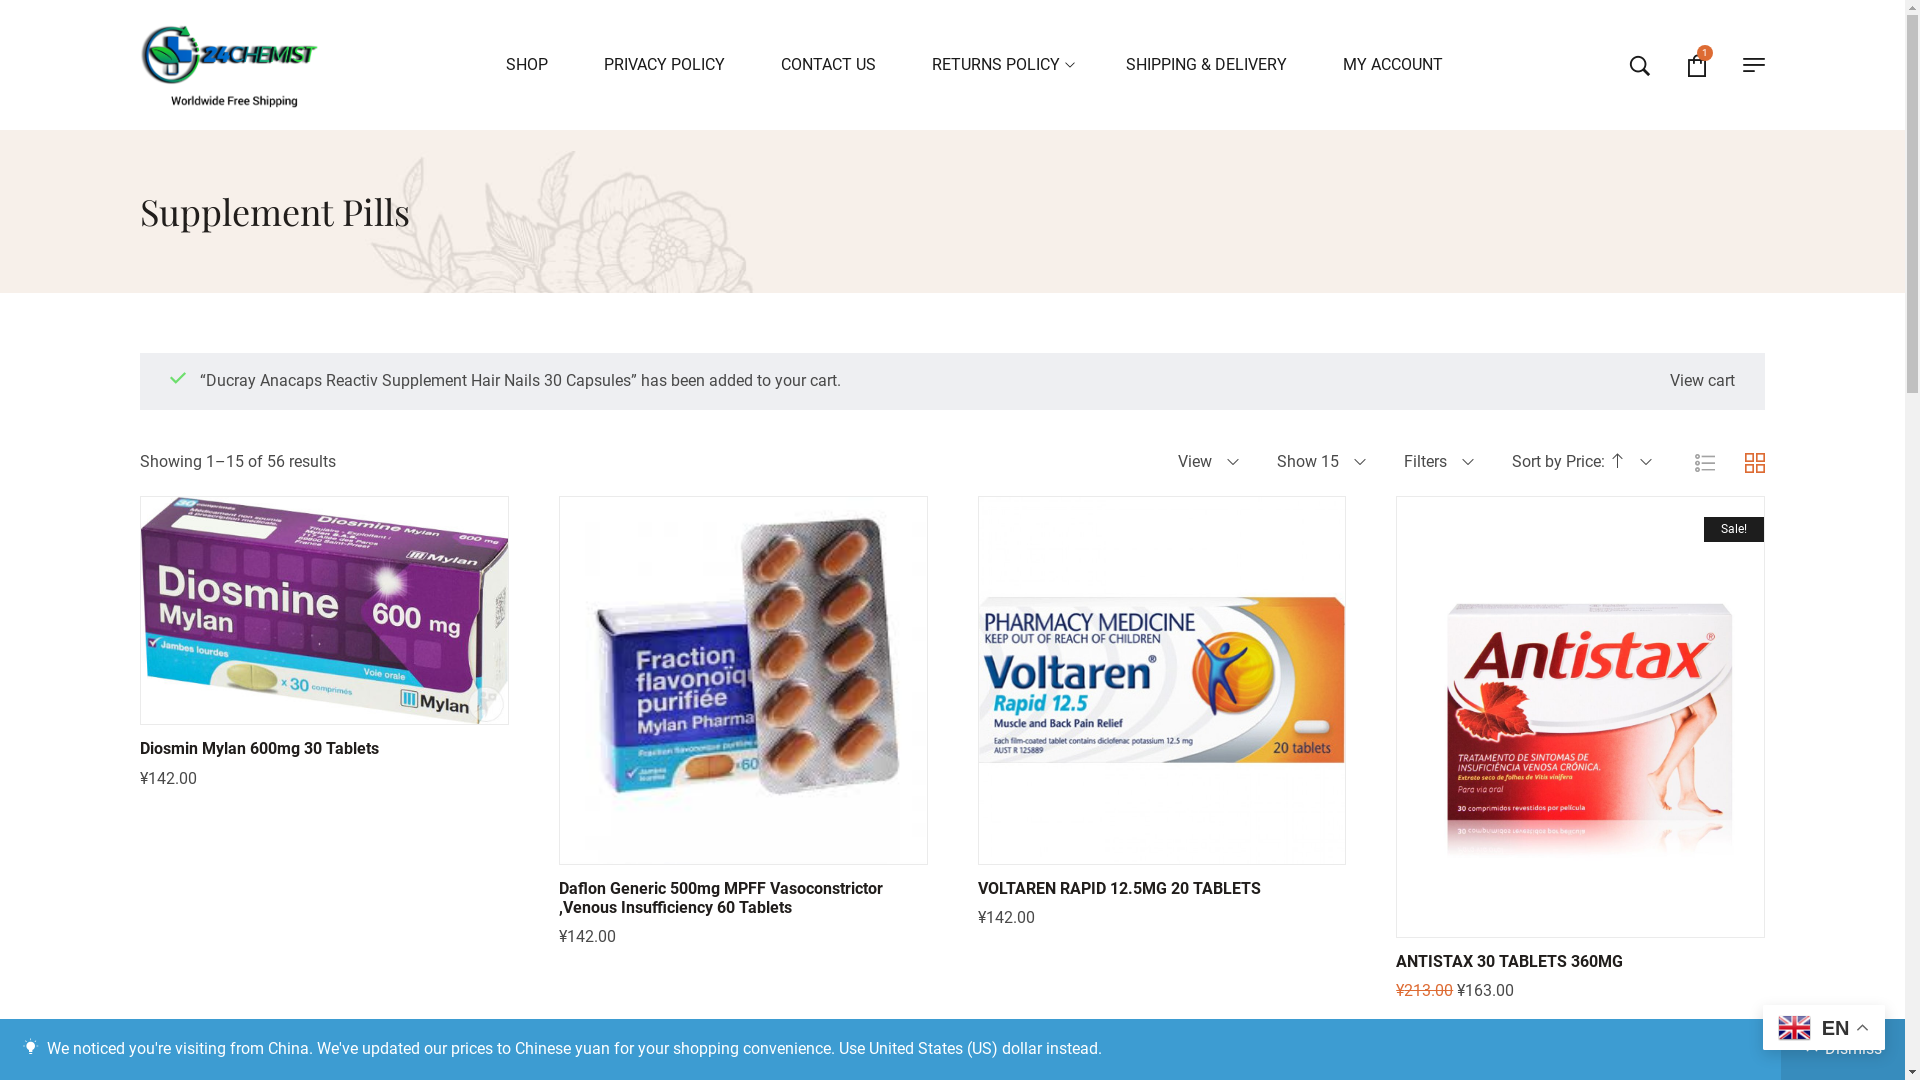  I want to click on Diosmin Mylan 600mg 30 Tablets, so click(260, 748).